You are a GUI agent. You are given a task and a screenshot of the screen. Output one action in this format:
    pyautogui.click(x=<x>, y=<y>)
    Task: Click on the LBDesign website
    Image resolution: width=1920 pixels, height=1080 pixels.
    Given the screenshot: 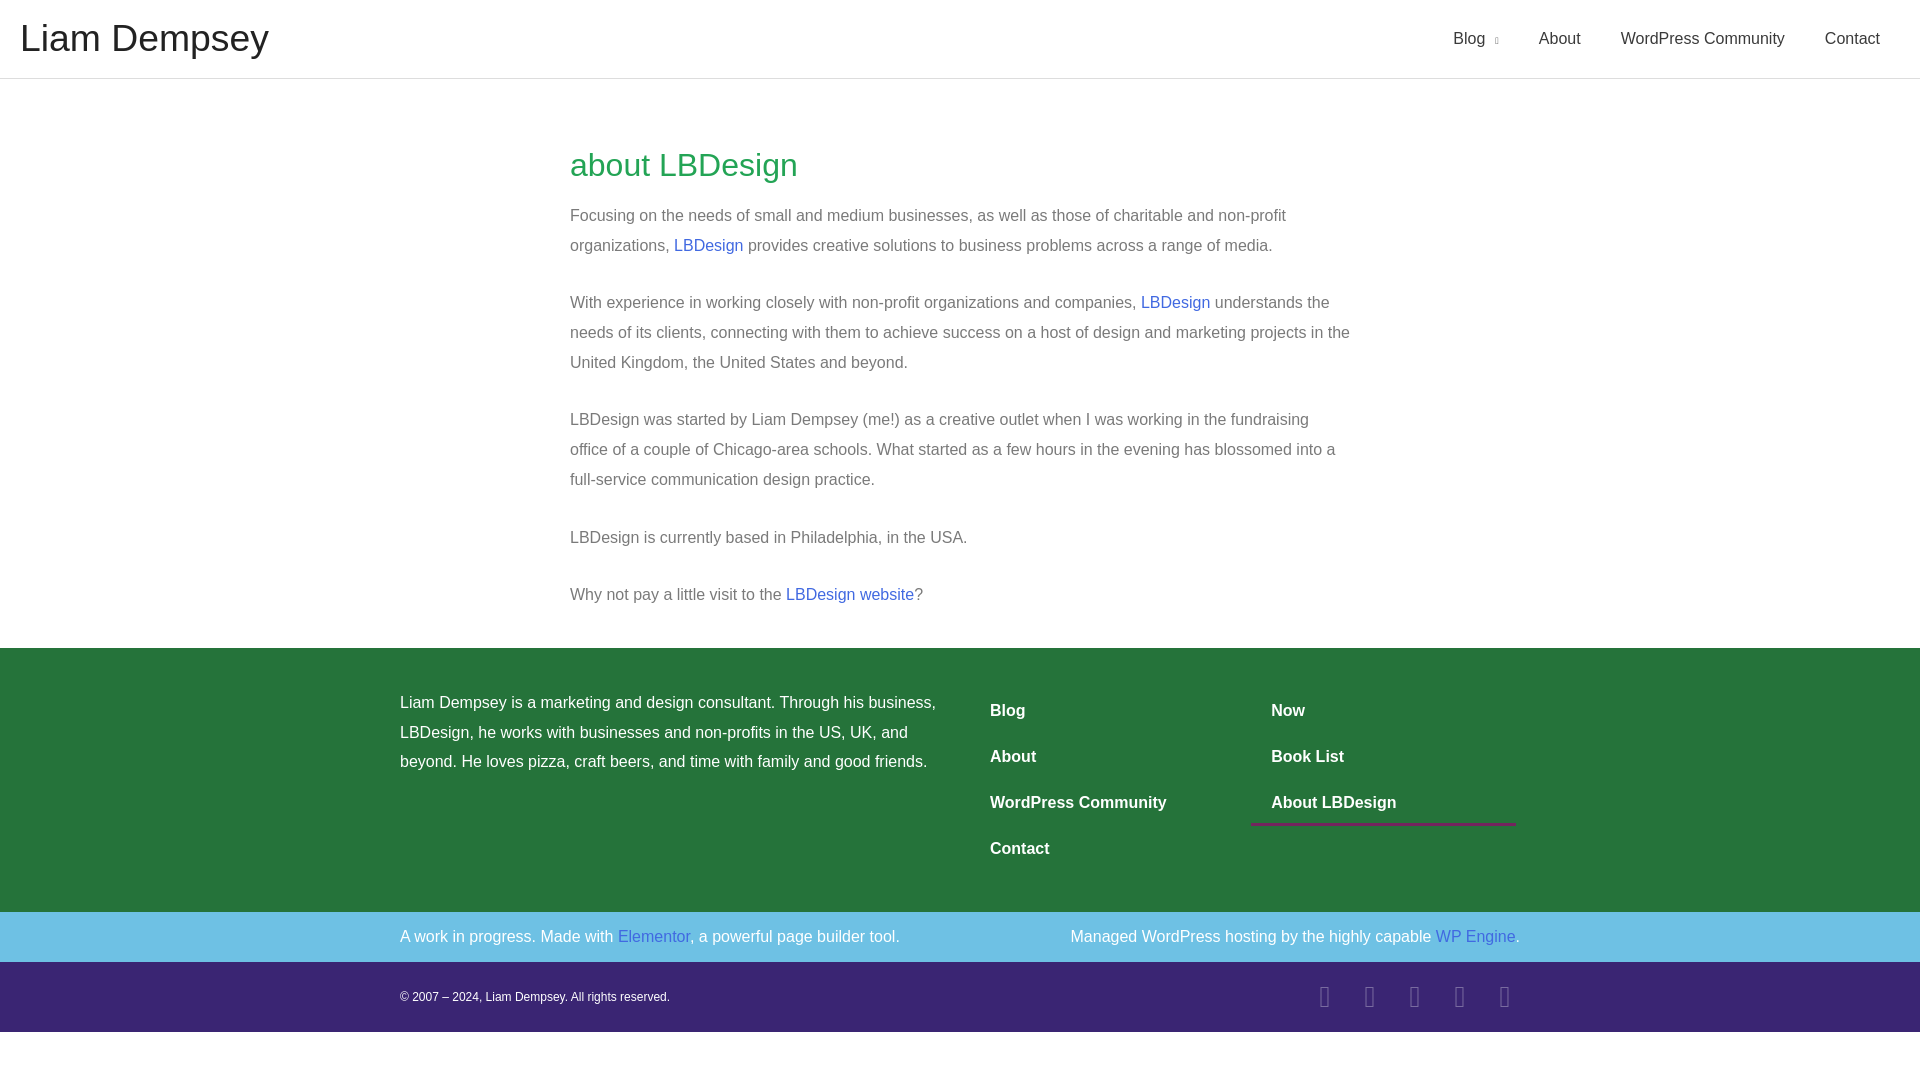 What is the action you would take?
    pyautogui.click(x=849, y=594)
    